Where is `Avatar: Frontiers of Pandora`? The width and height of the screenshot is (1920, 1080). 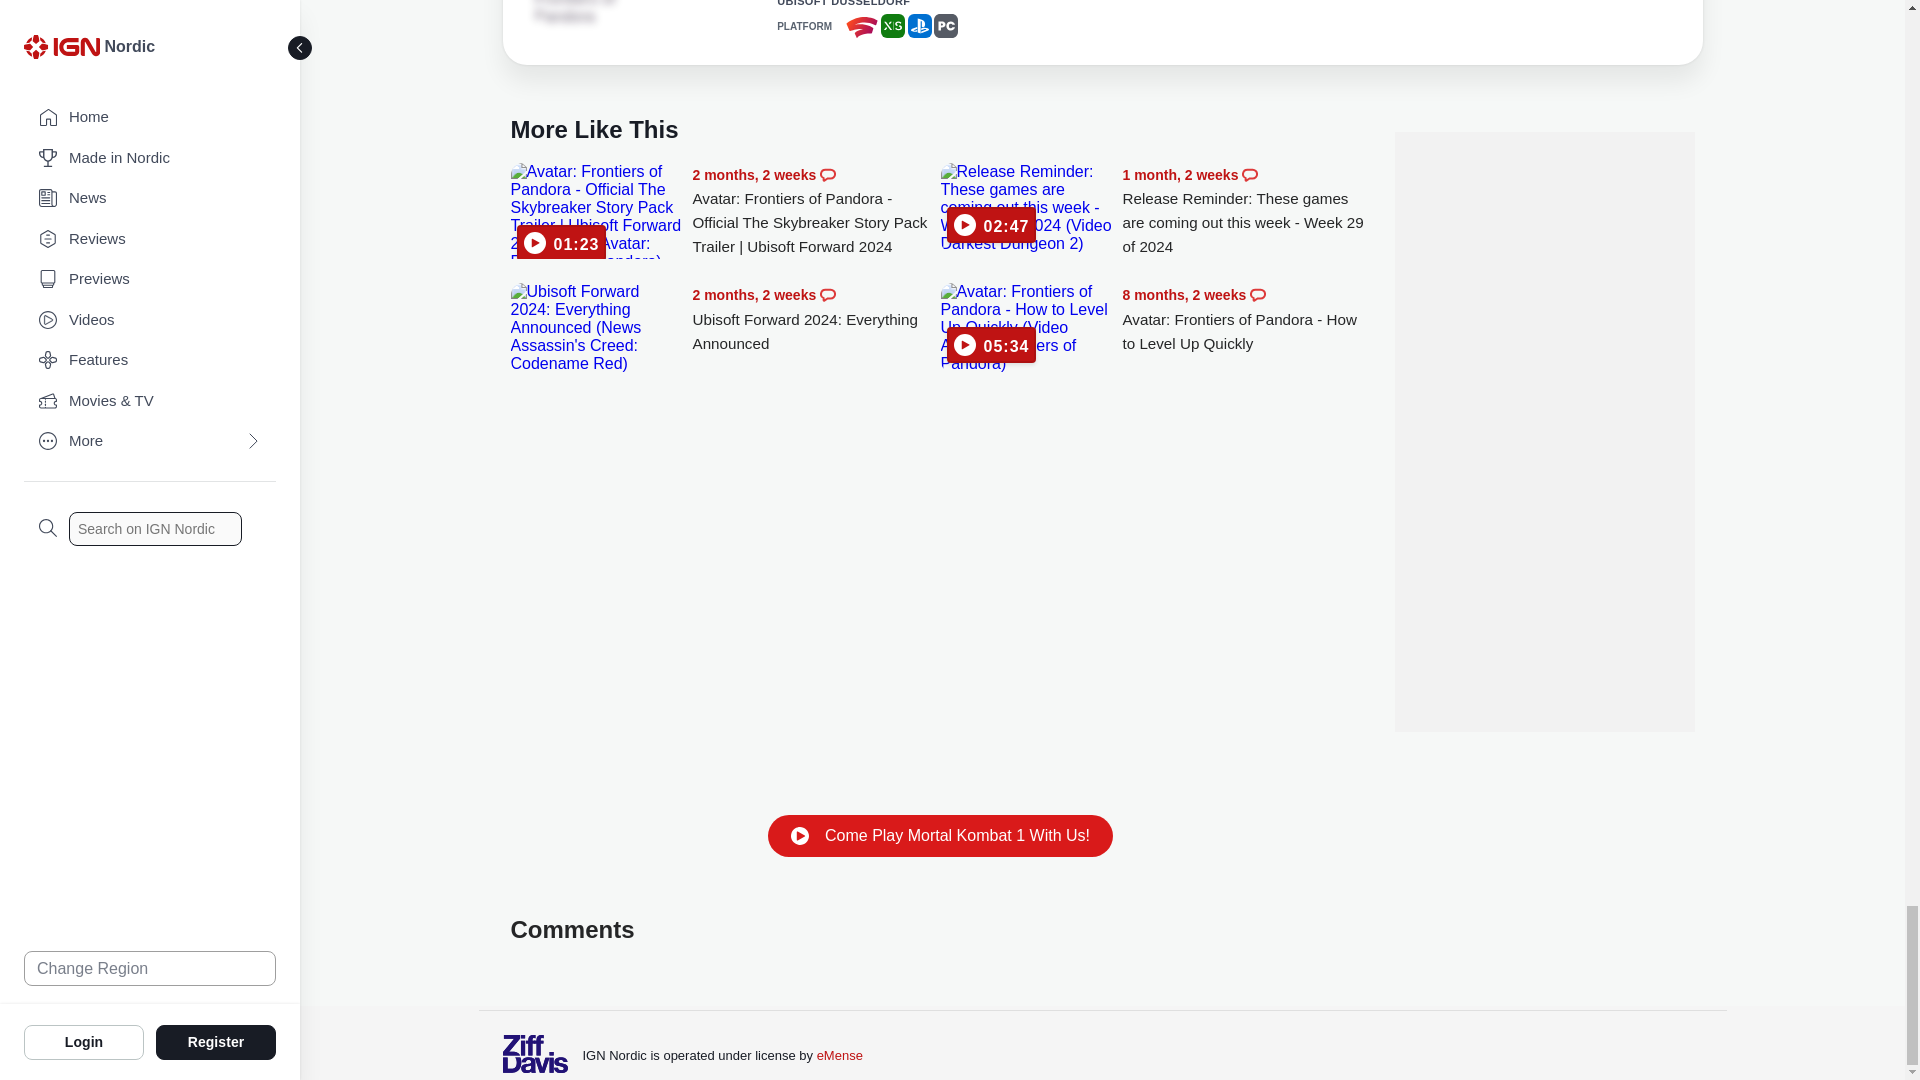 Avatar: Frontiers of Pandora is located at coordinates (590, 12).